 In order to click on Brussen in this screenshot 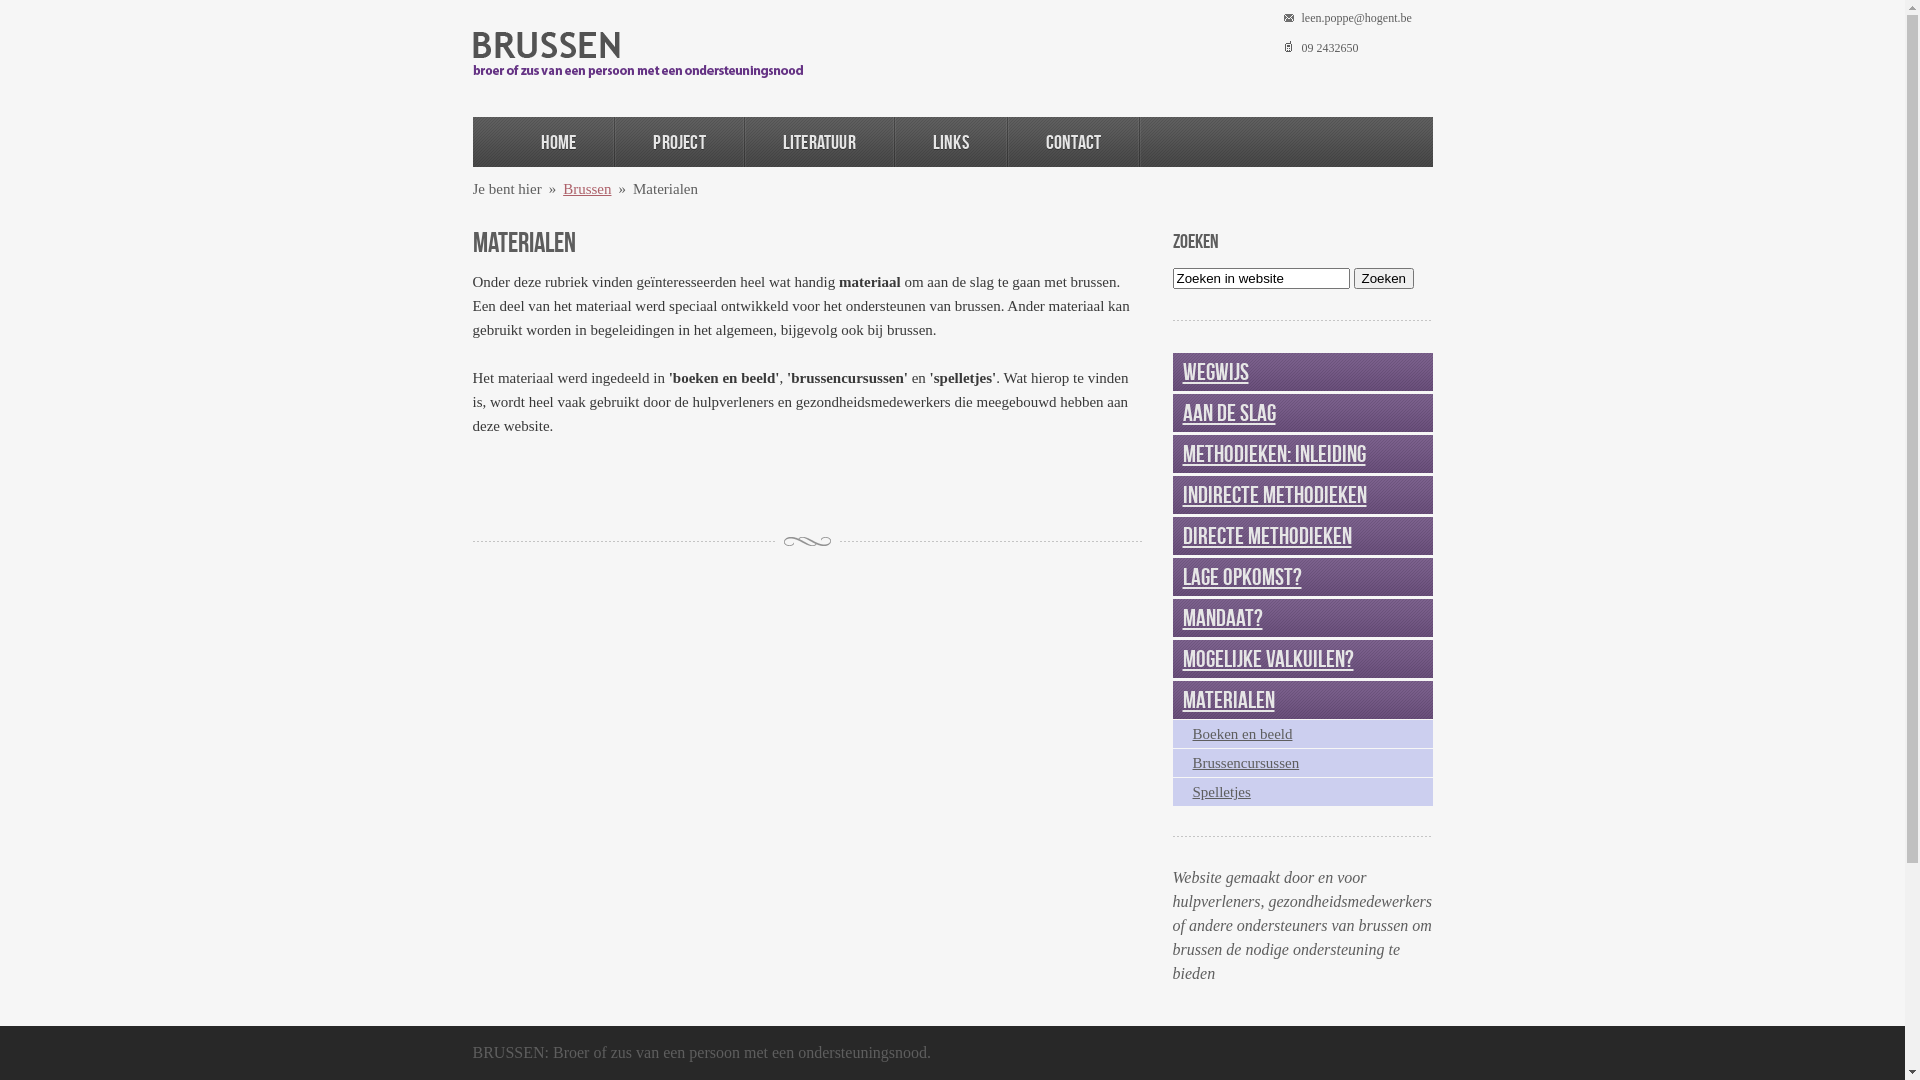, I will do `click(587, 189)`.